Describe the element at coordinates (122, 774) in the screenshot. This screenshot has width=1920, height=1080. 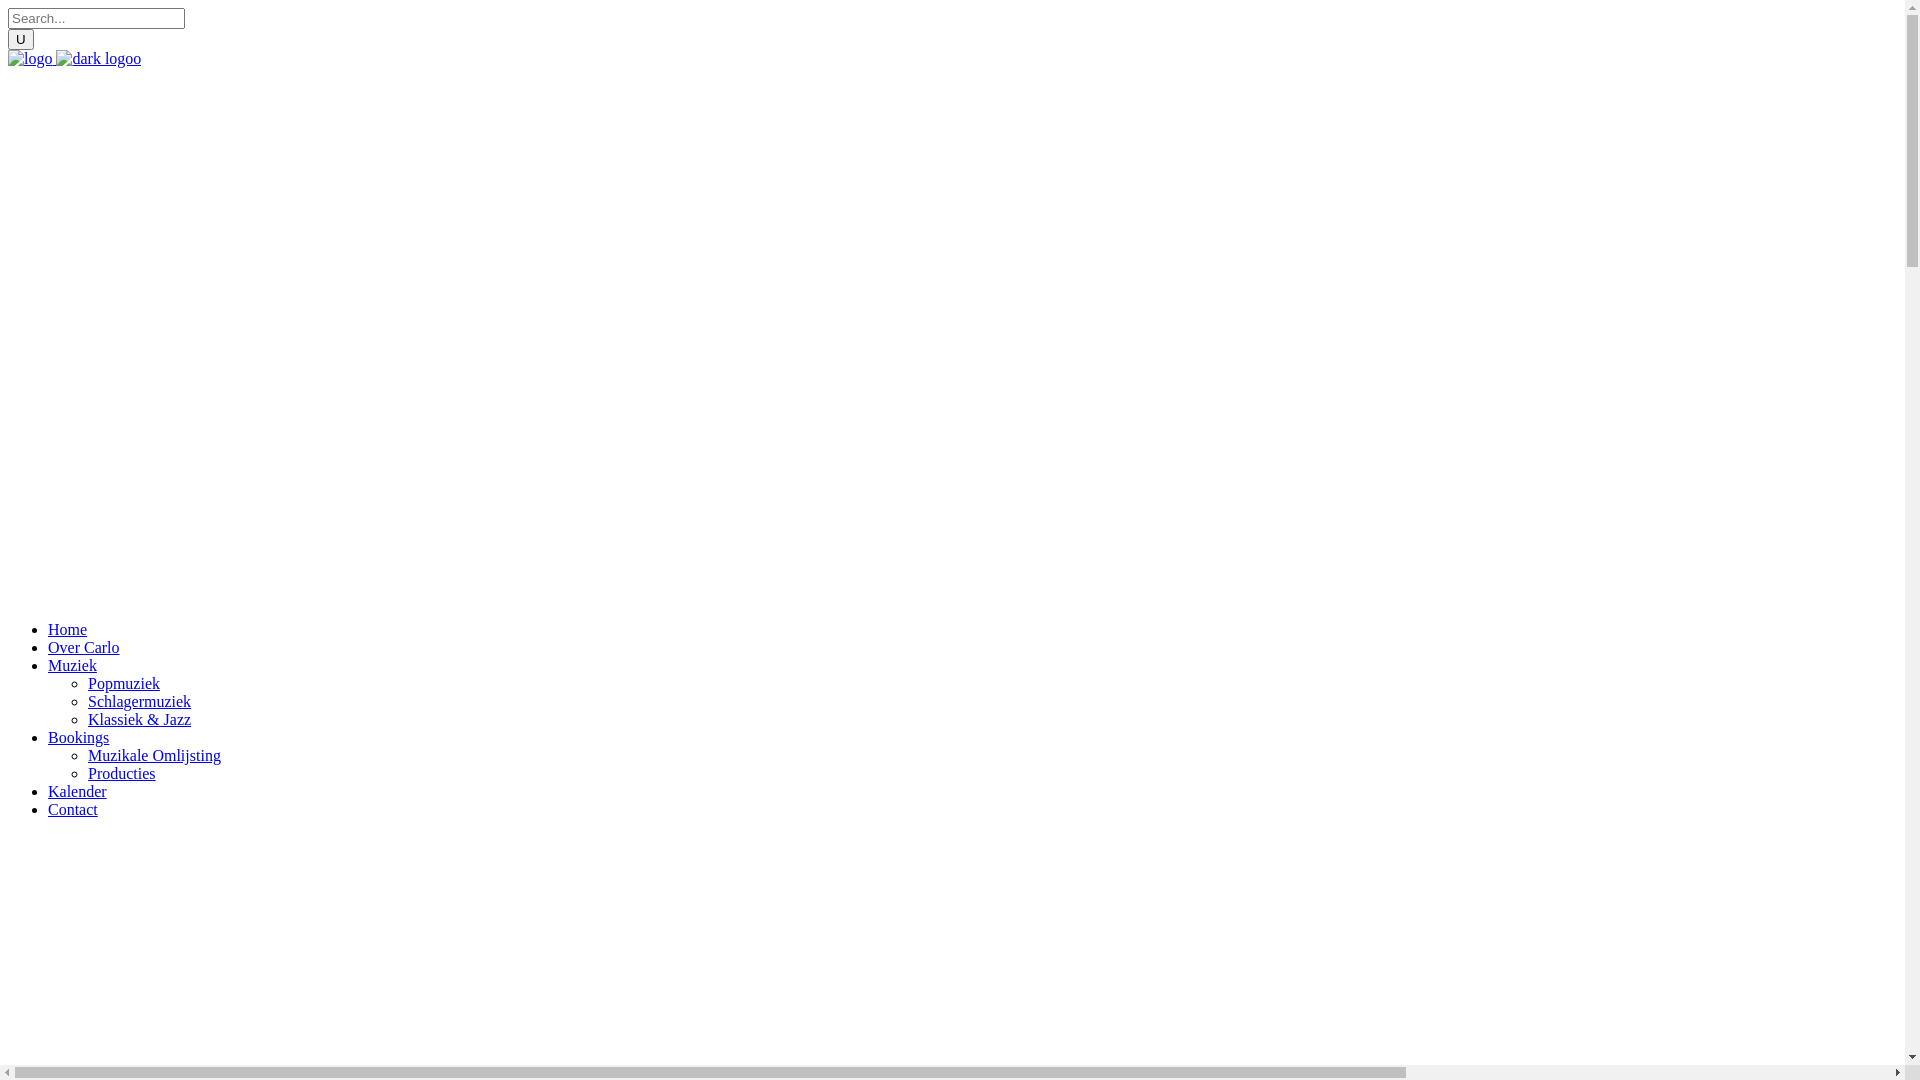
I see `Producties` at that location.